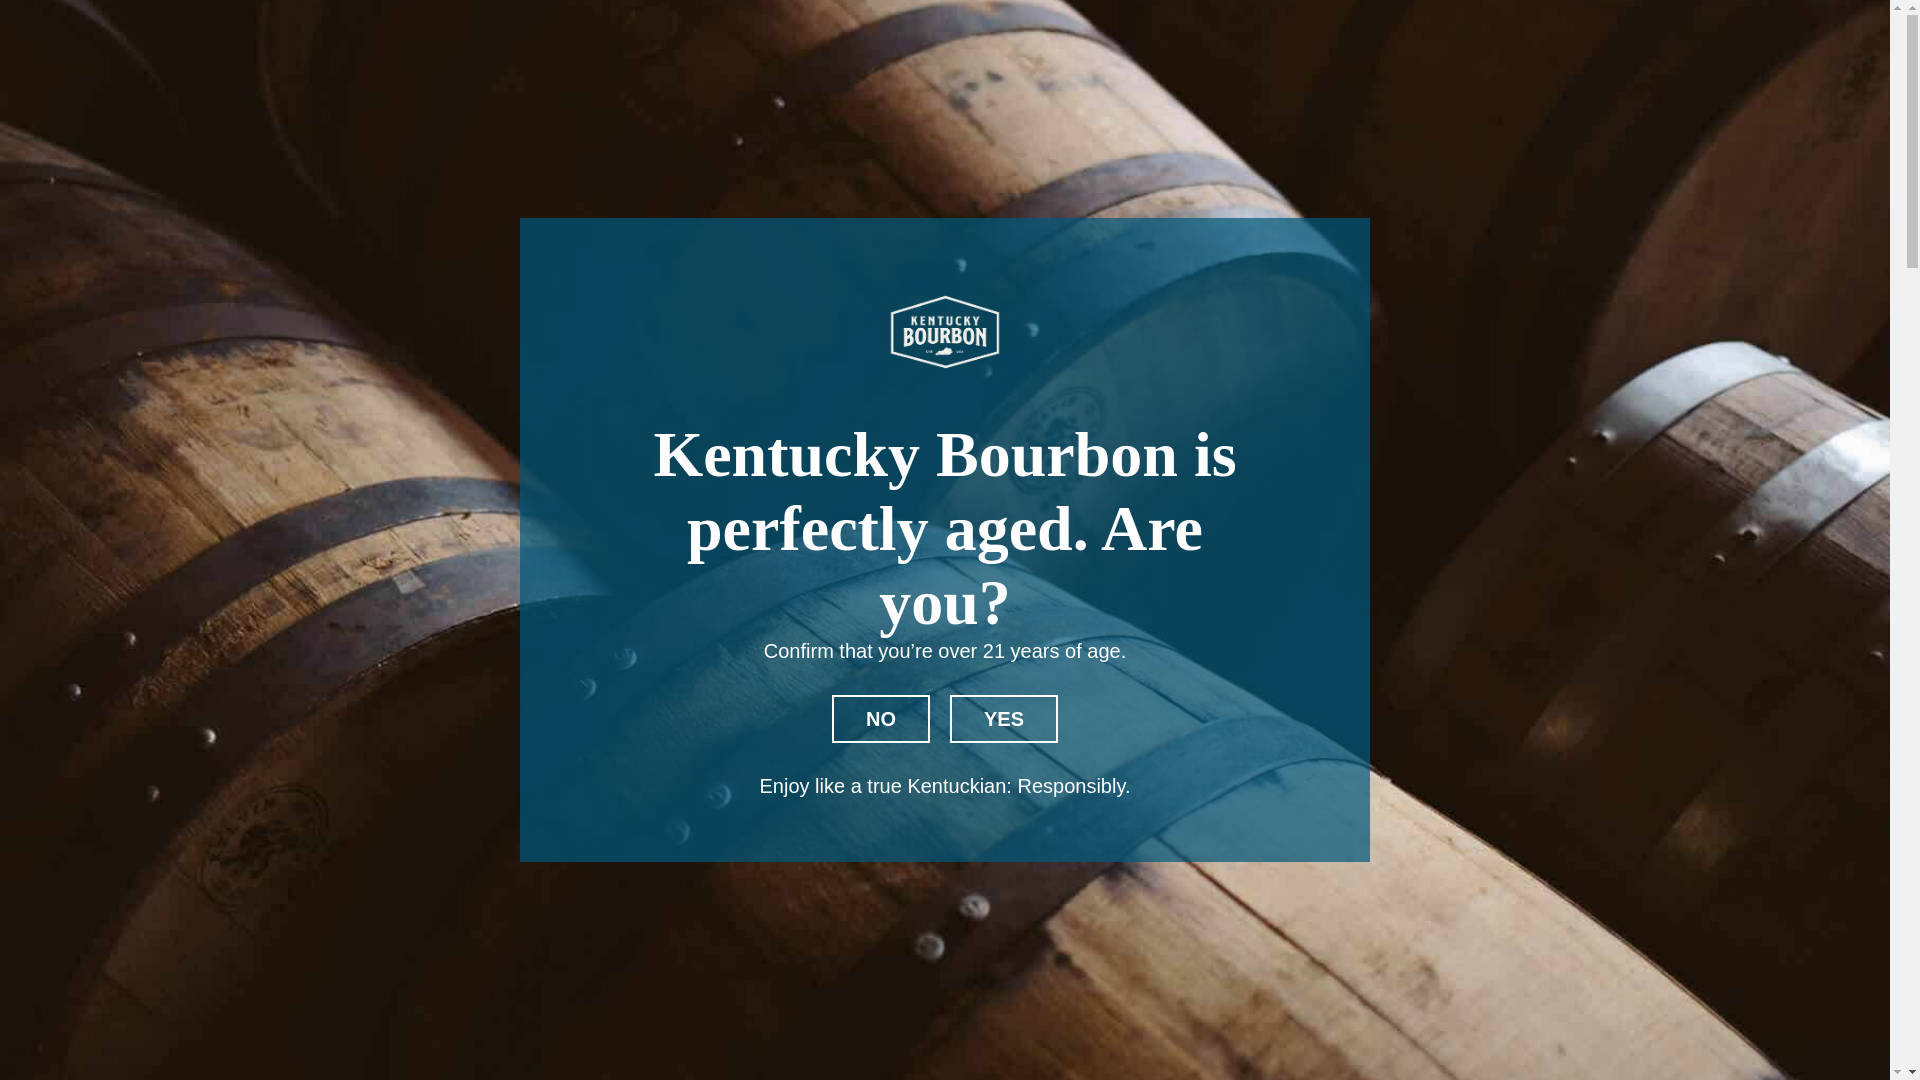 This screenshot has height=1080, width=1920. What do you see at coordinates (1333, 26) in the screenshot?
I see `MEMBERSHIP` at bounding box center [1333, 26].